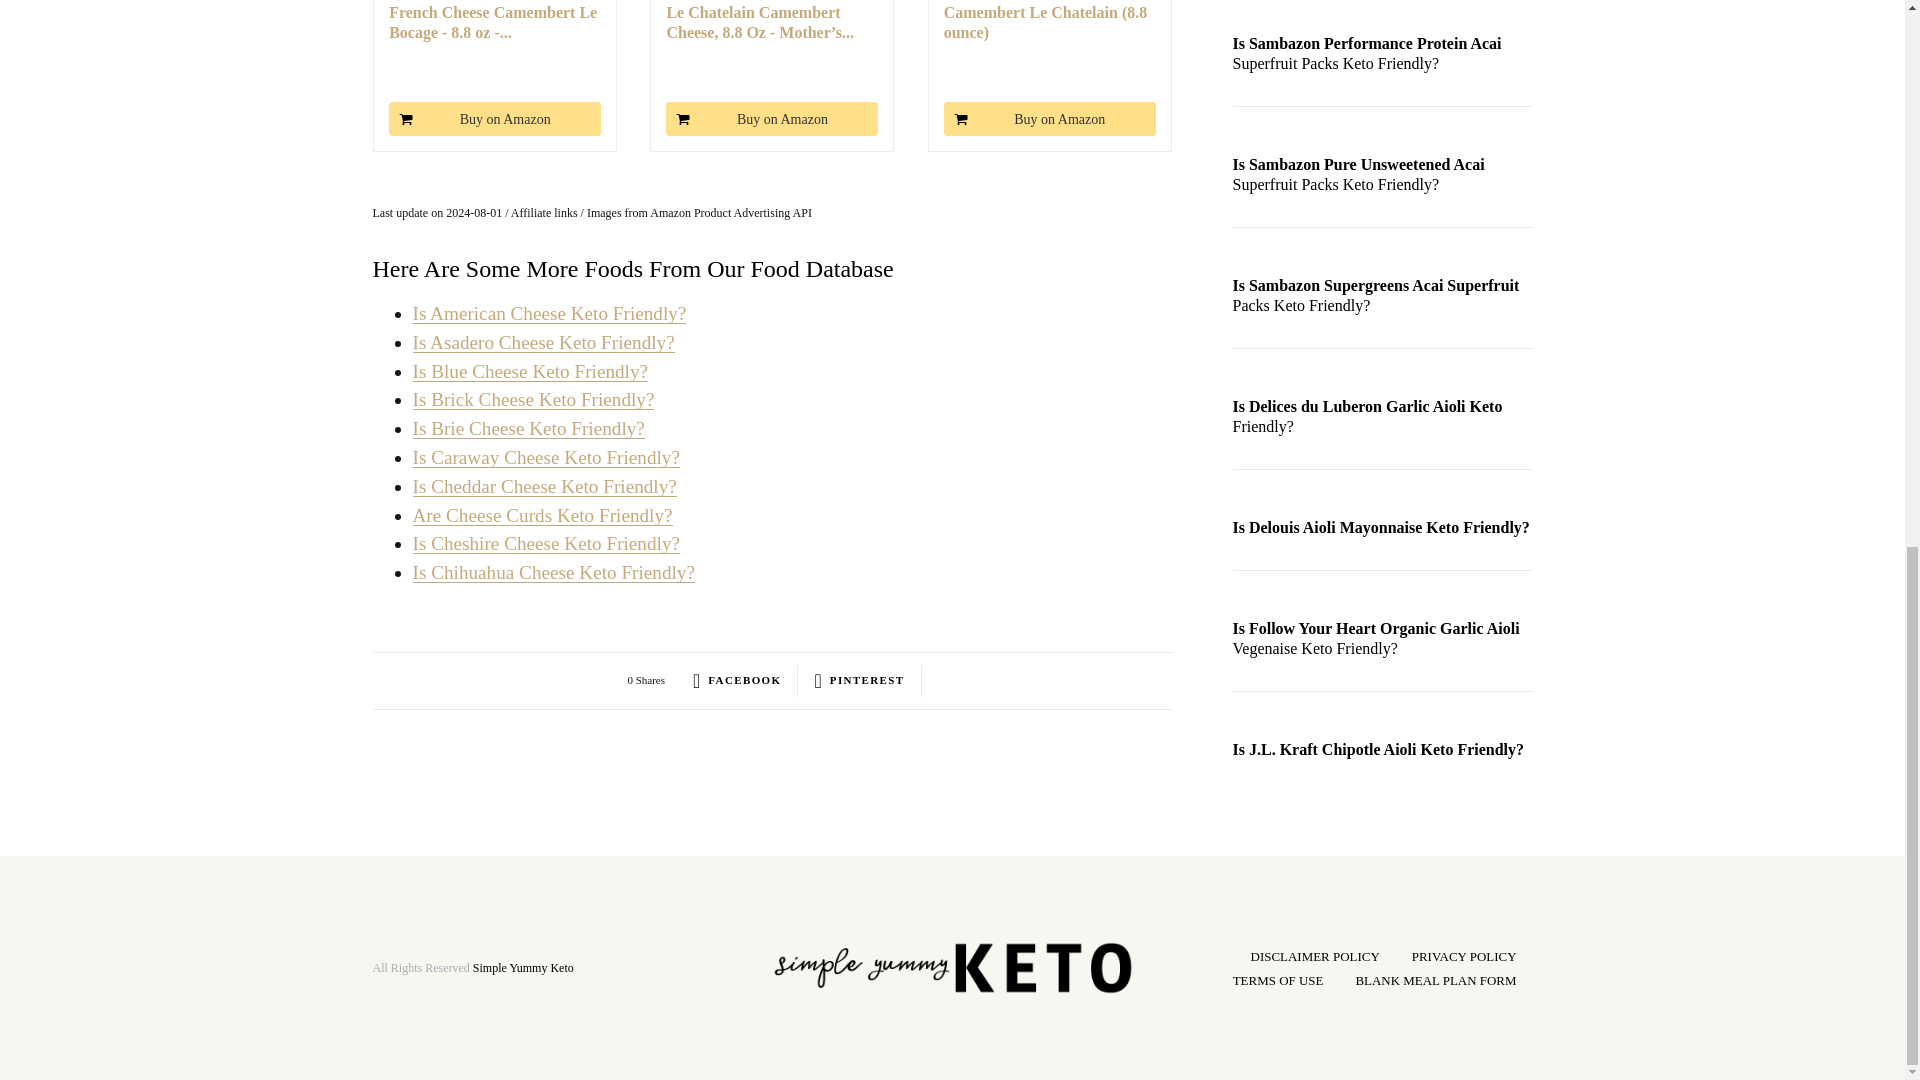 This screenshot has width=1920, height=1080. Describe the element at coordinates (533, 399) in the screenshot. I see `Is Brick Cheese Keto Friendly?` at that location.